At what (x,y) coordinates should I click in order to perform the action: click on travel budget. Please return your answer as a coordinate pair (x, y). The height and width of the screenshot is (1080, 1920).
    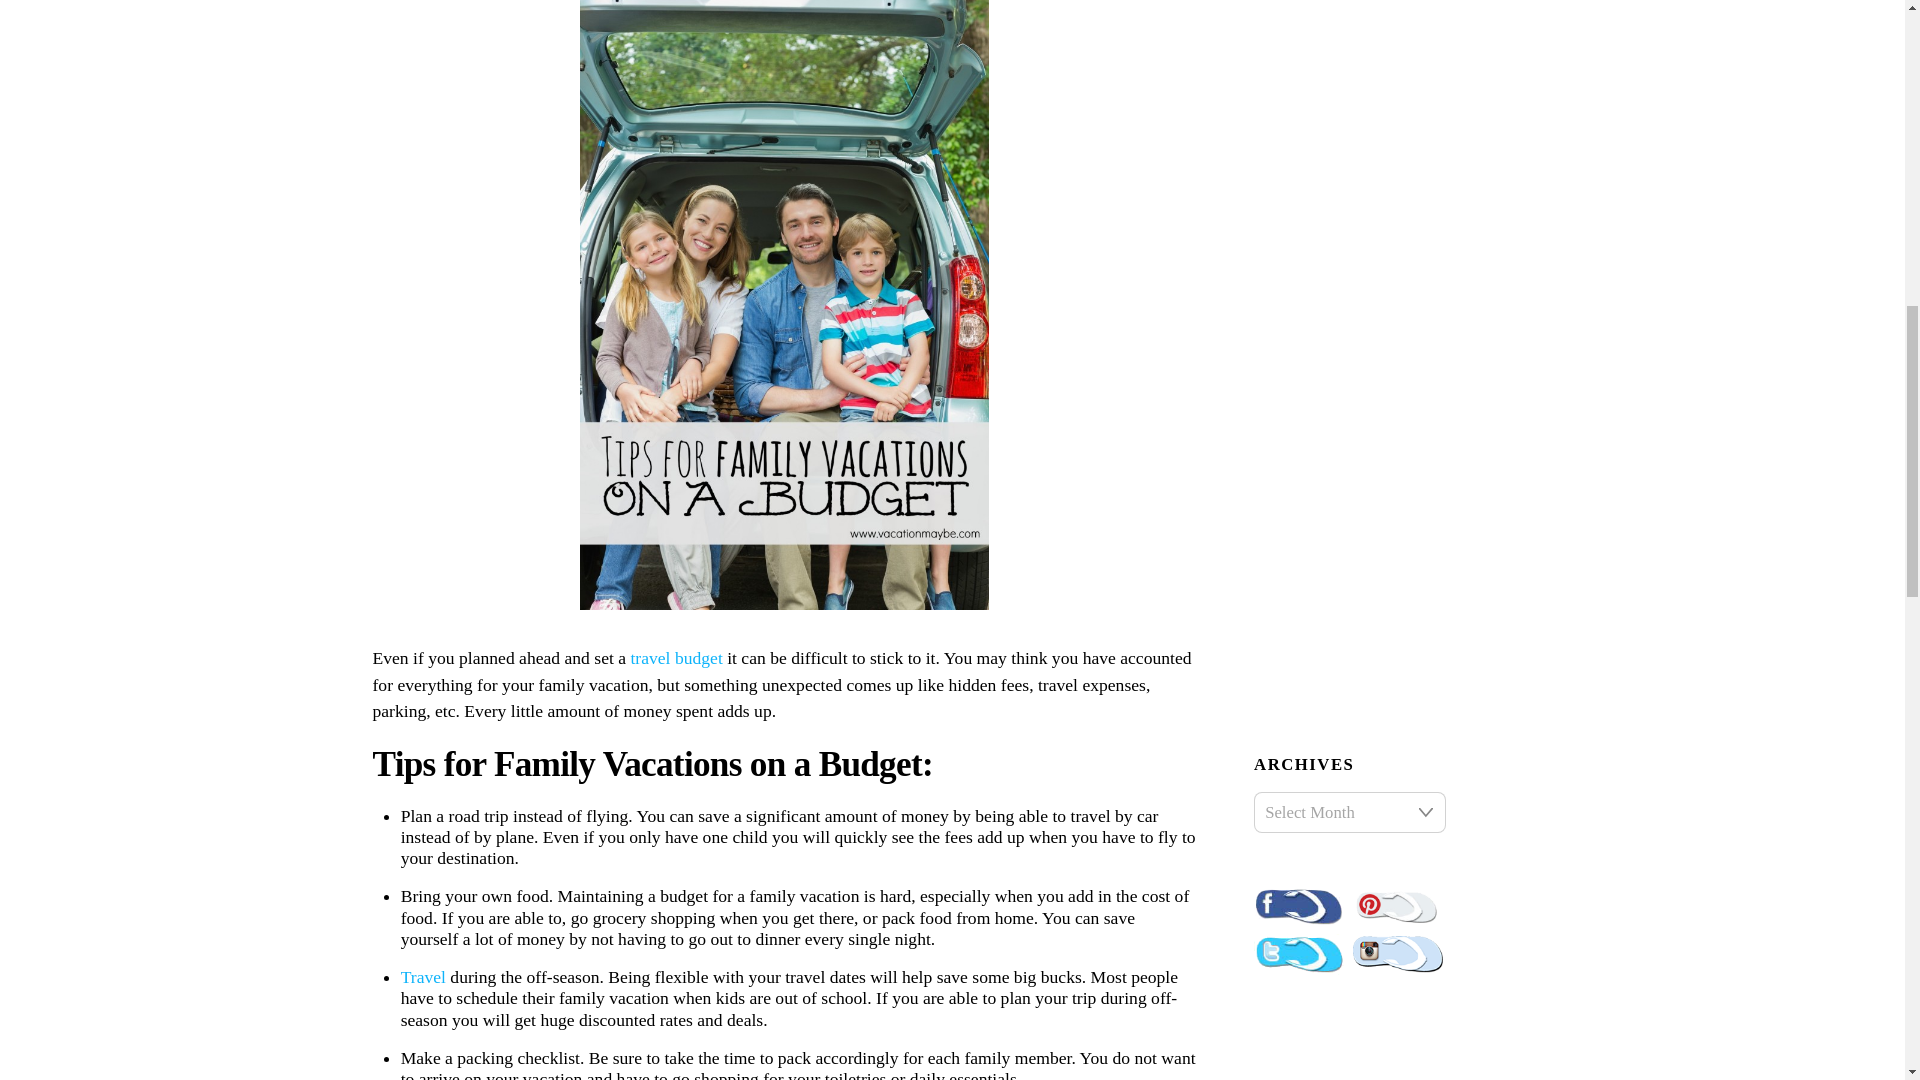
    Looking at the image, I should click on (678, 658).